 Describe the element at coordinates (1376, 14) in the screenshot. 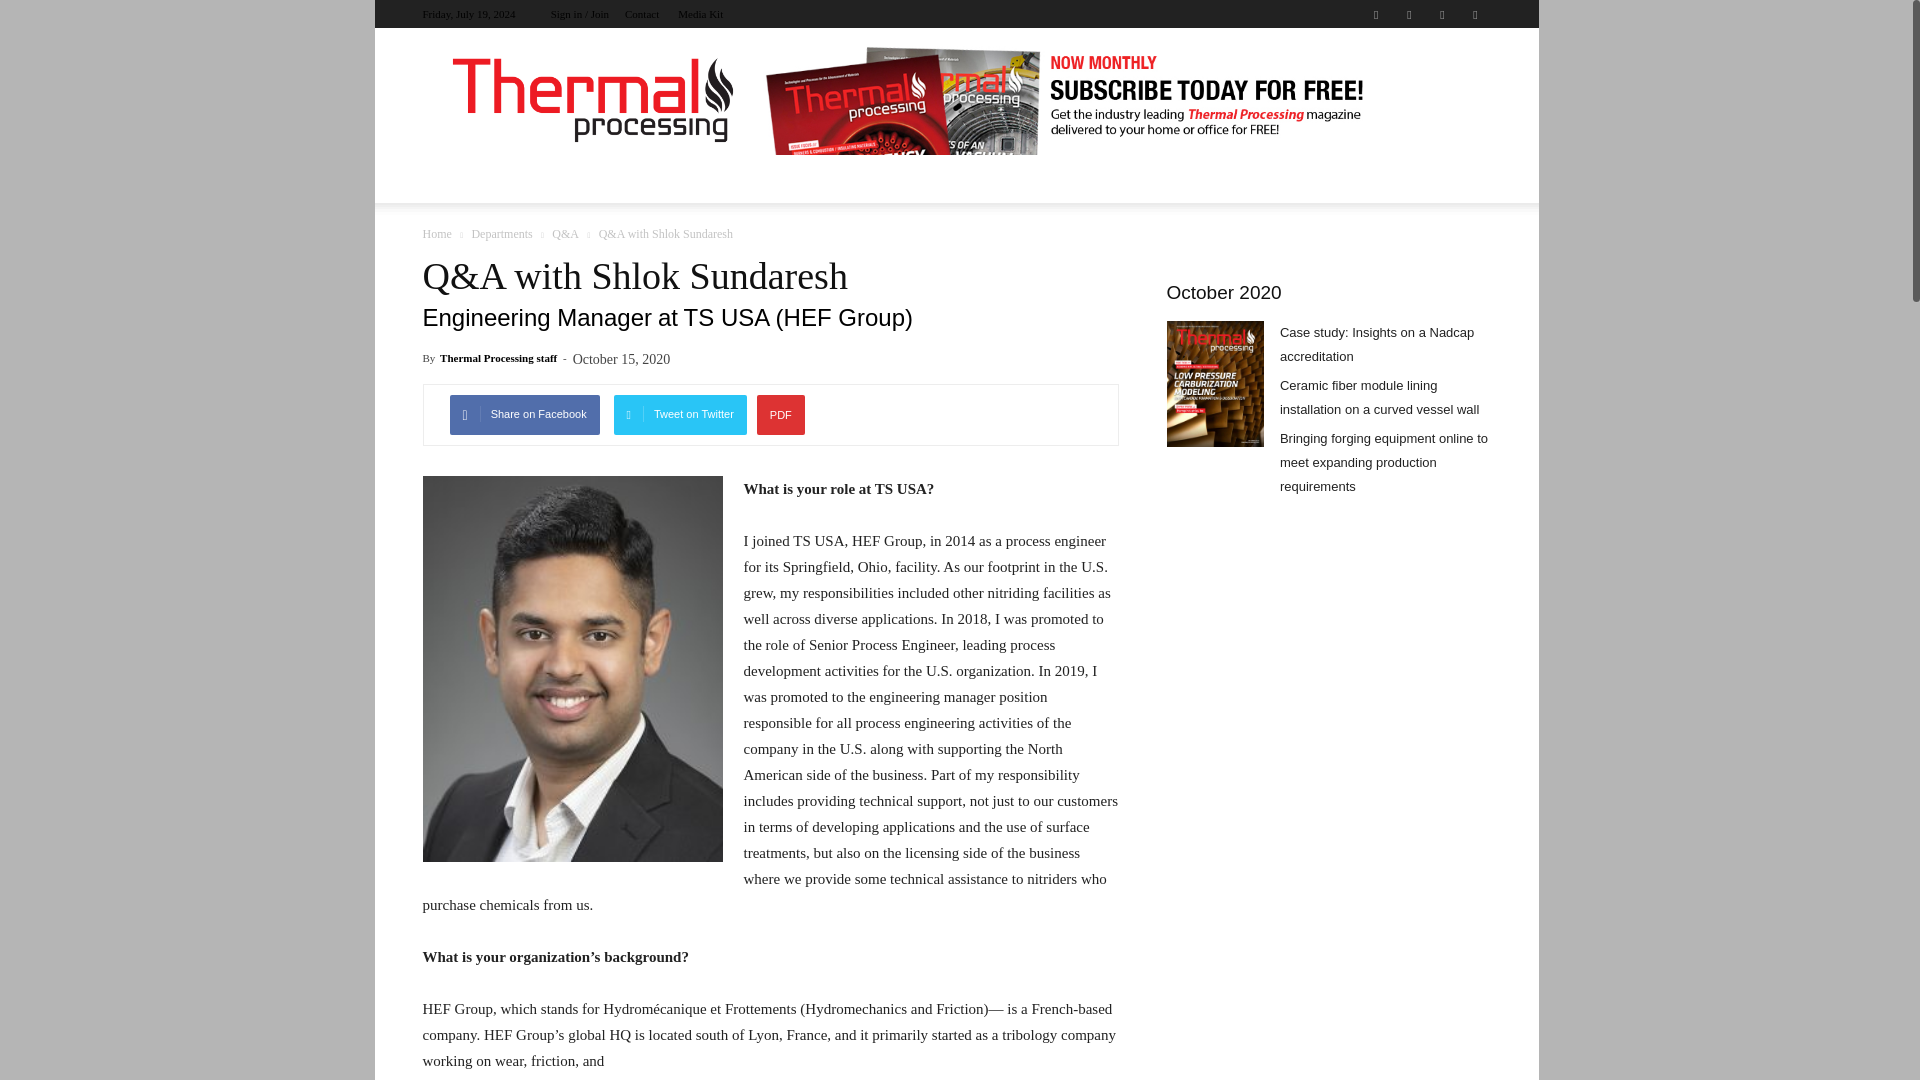

I see `Facebook` at that location.